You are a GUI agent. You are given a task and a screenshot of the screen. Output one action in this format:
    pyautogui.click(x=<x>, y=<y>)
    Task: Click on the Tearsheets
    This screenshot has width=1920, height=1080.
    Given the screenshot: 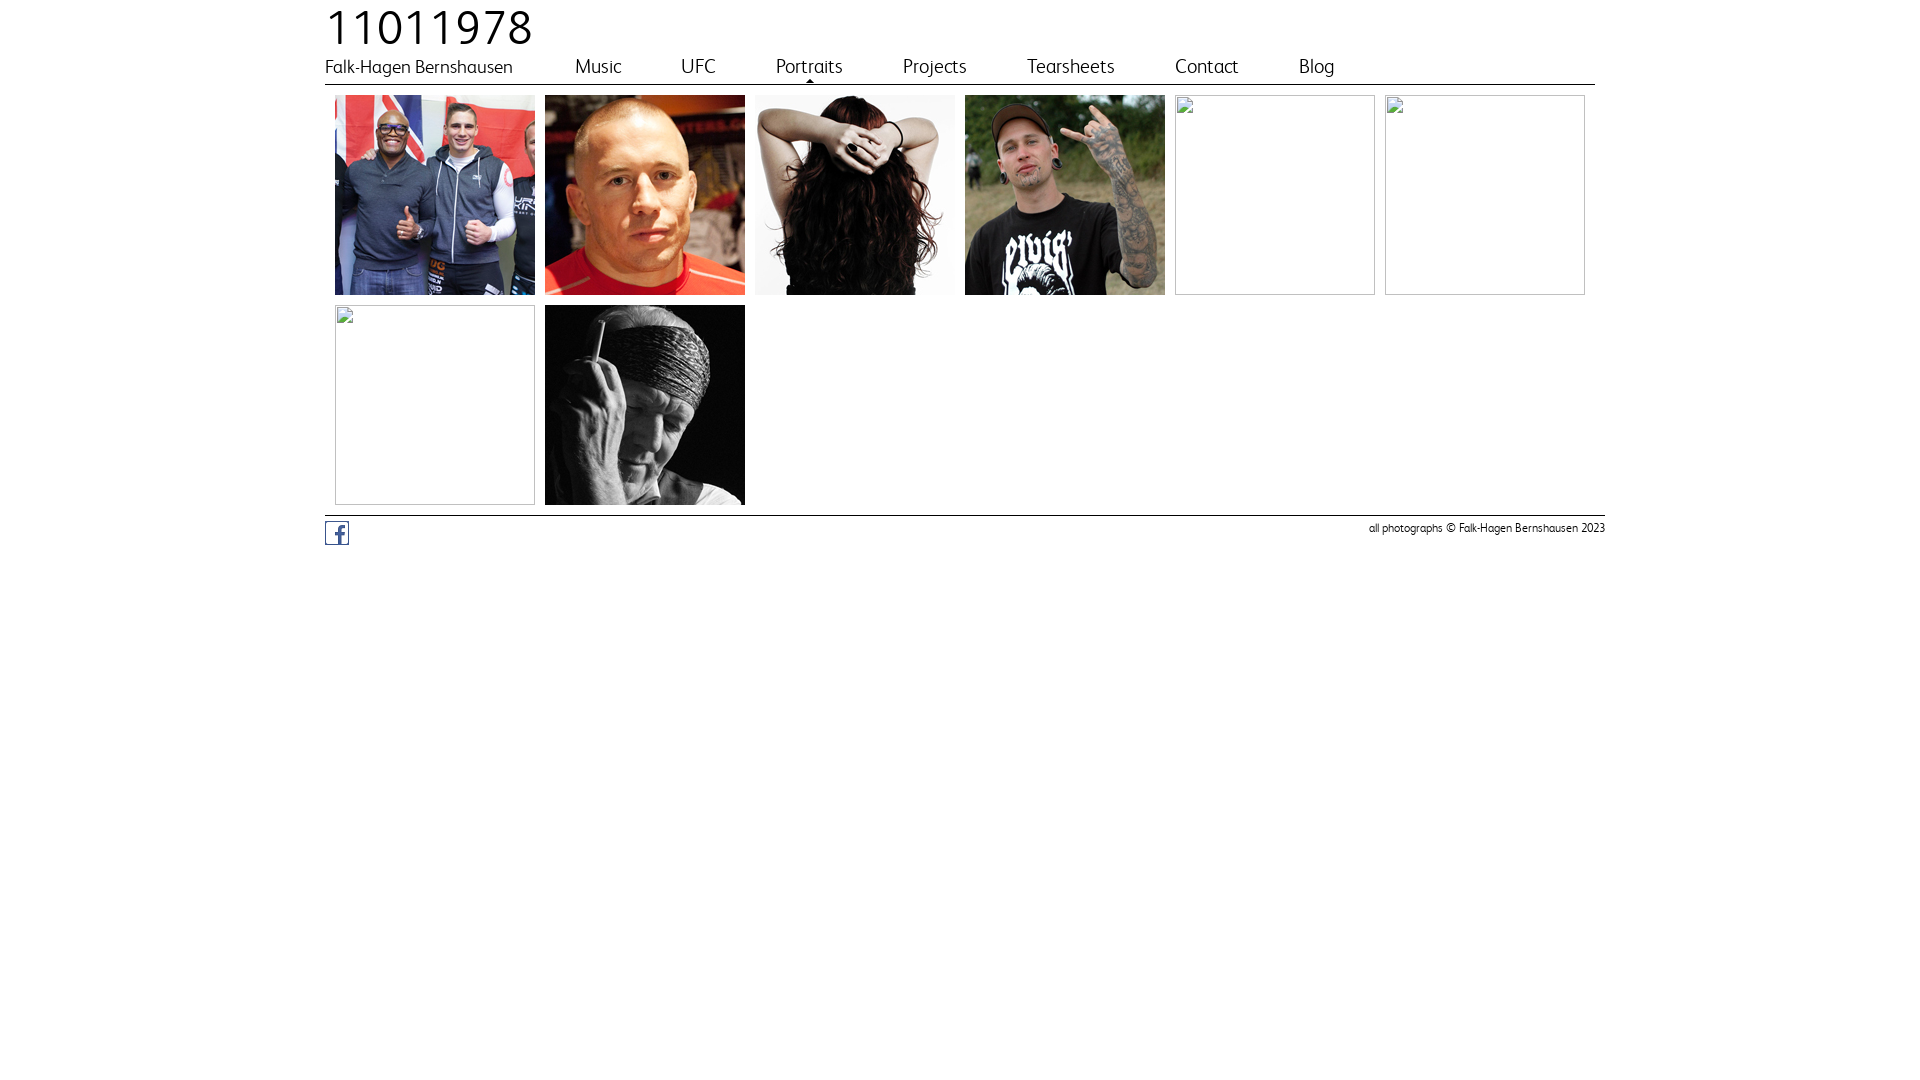 What is the action you would take?
    pyautogui.click(x=1071, y=66)
    